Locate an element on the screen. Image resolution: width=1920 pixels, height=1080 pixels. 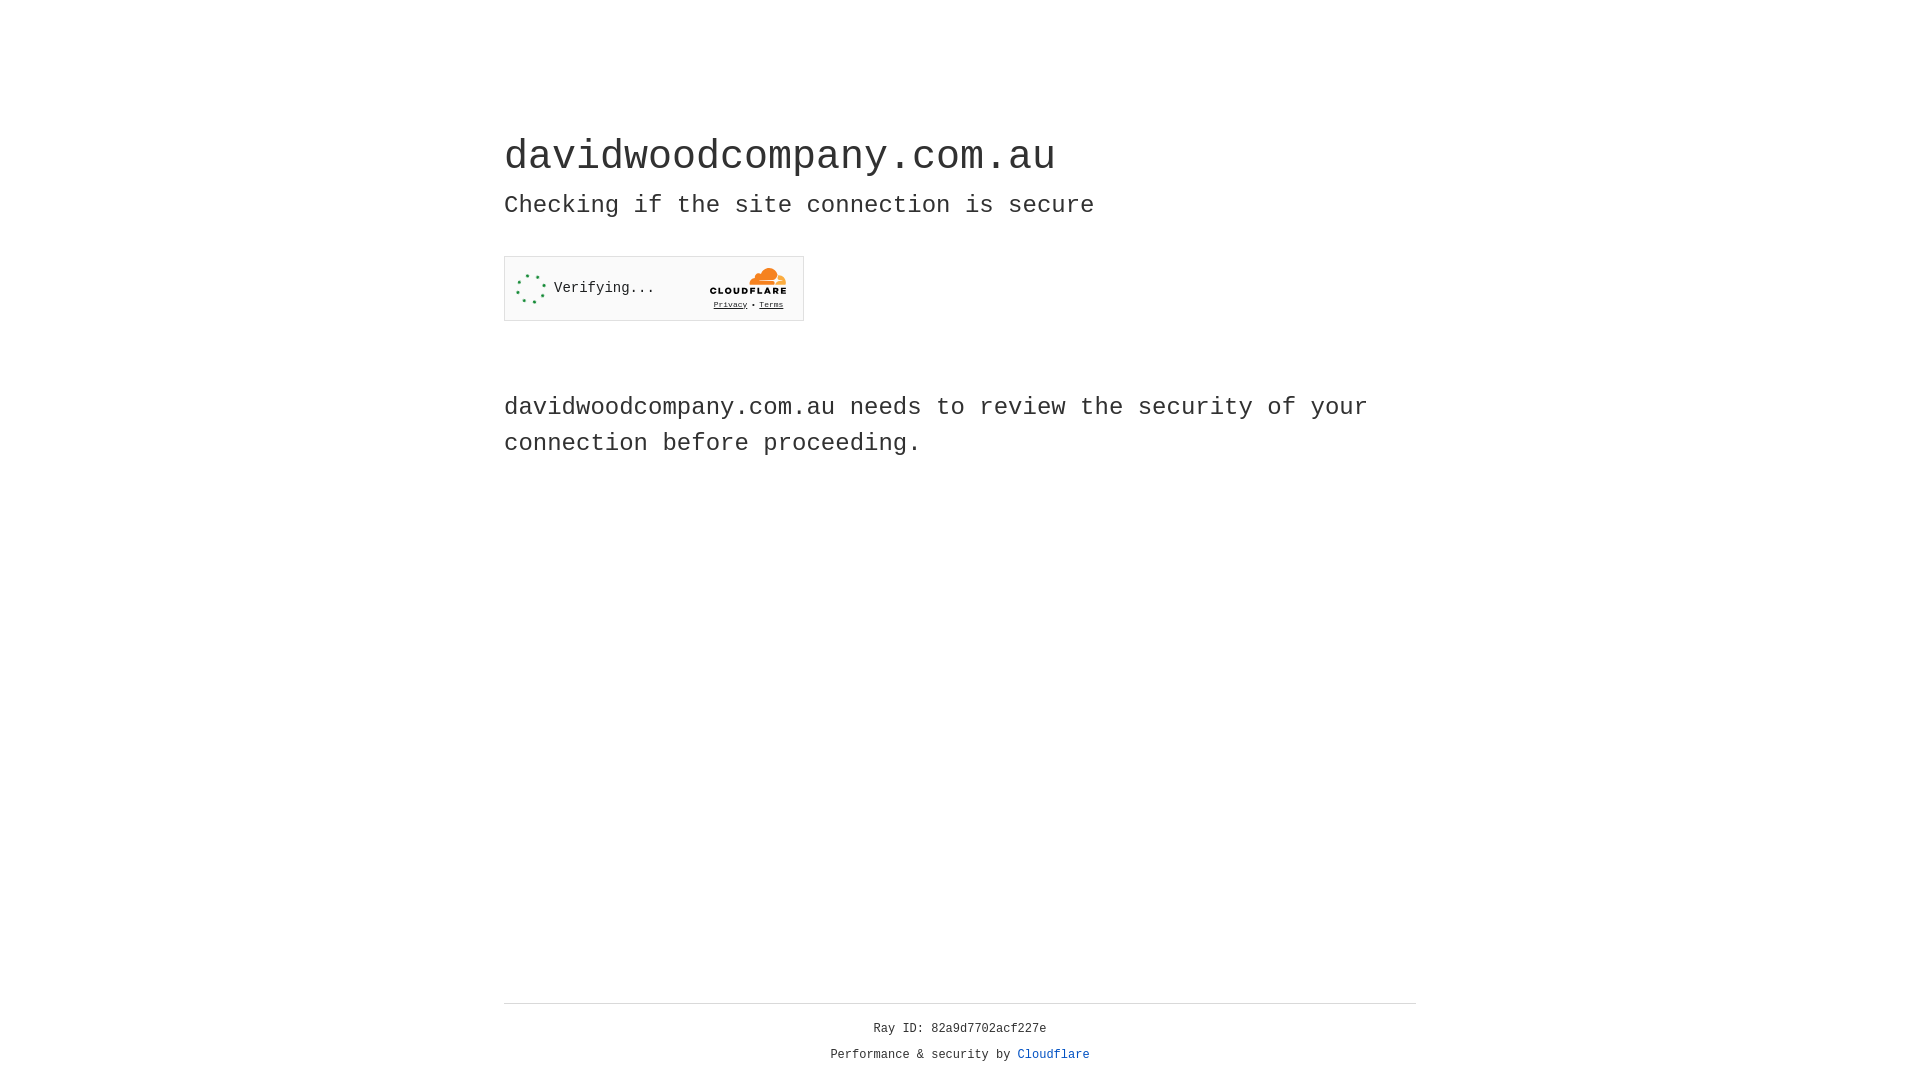
Widget containing a Cloudflare security challenge is located at coordinates (654, 288).